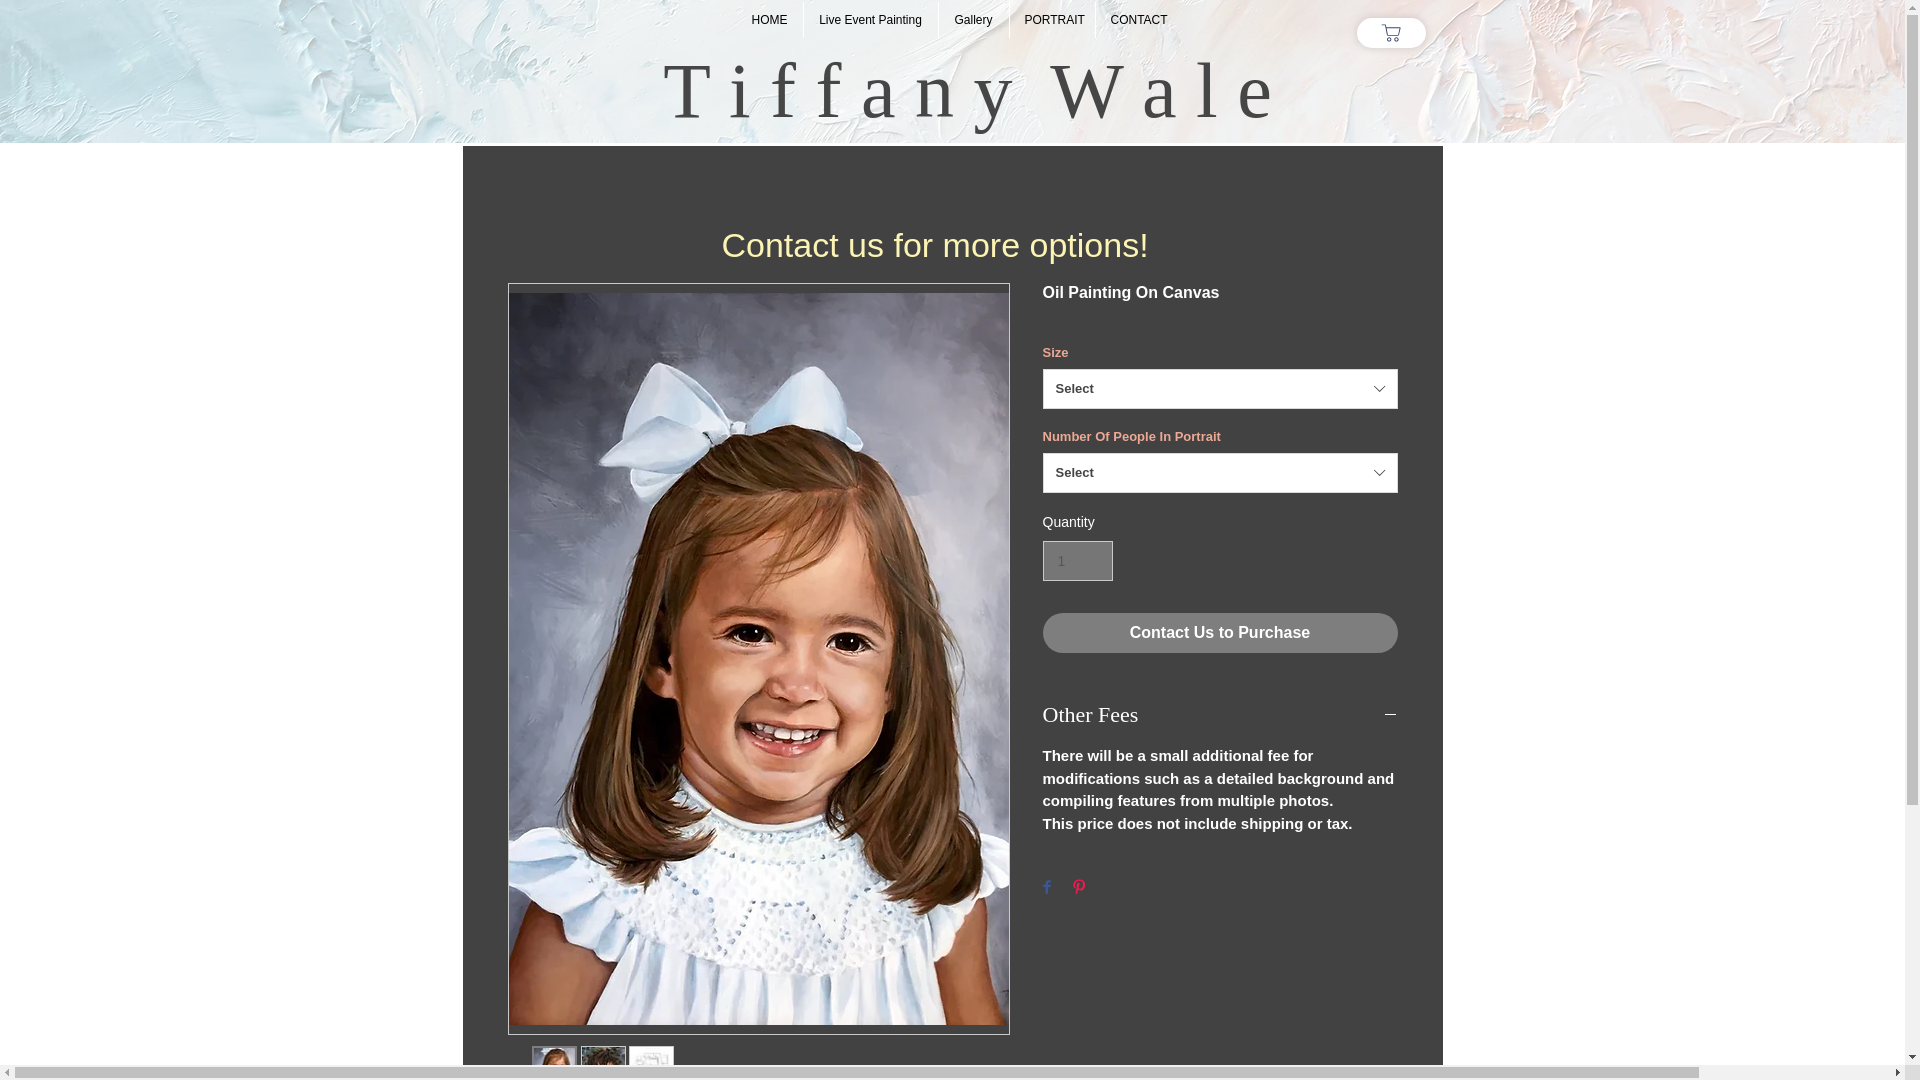 This screenshot has height=1080, width=1920. Describe the element at coordinates (973, 20) in the screenshot. I see `Gallery` at that location.